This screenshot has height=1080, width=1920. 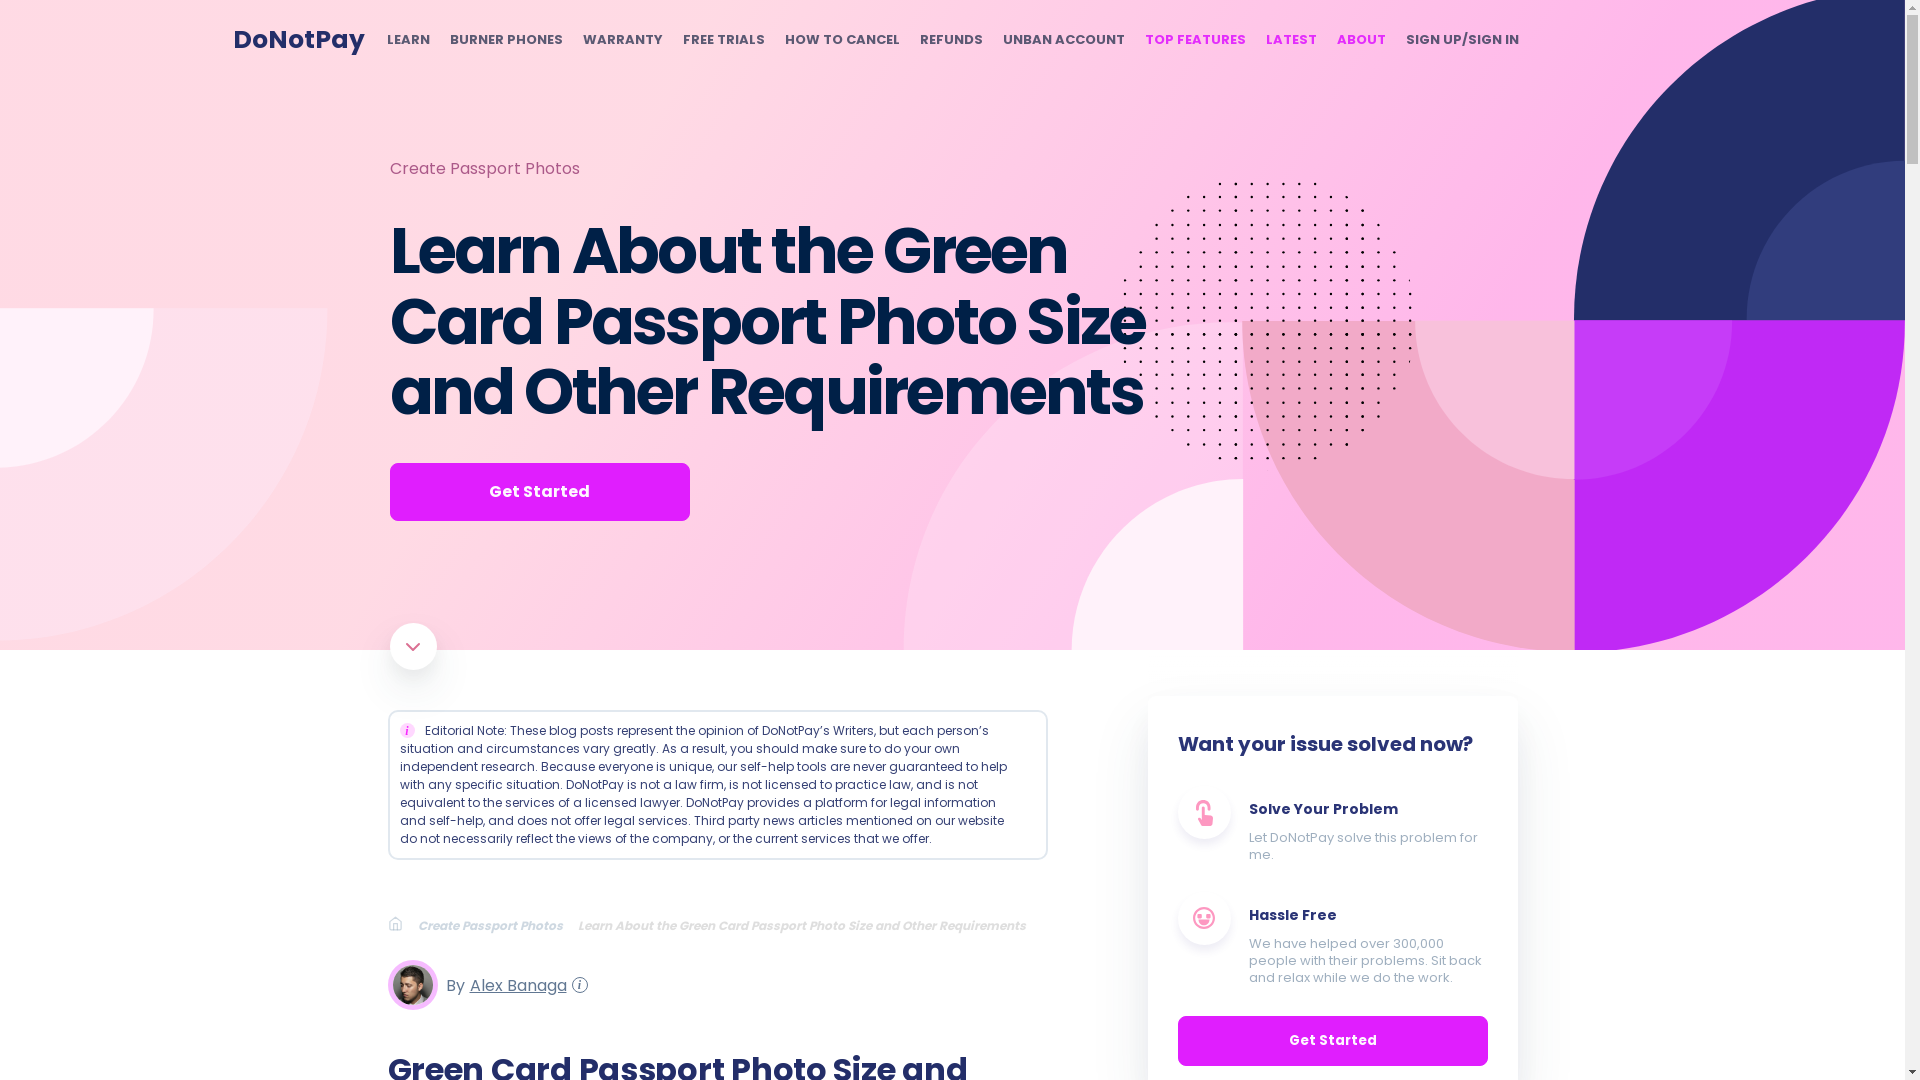 What do you see at coordinates (515, 984) in the screenshot?
I see `Alex Banaga` at bounding box center [515, 984].